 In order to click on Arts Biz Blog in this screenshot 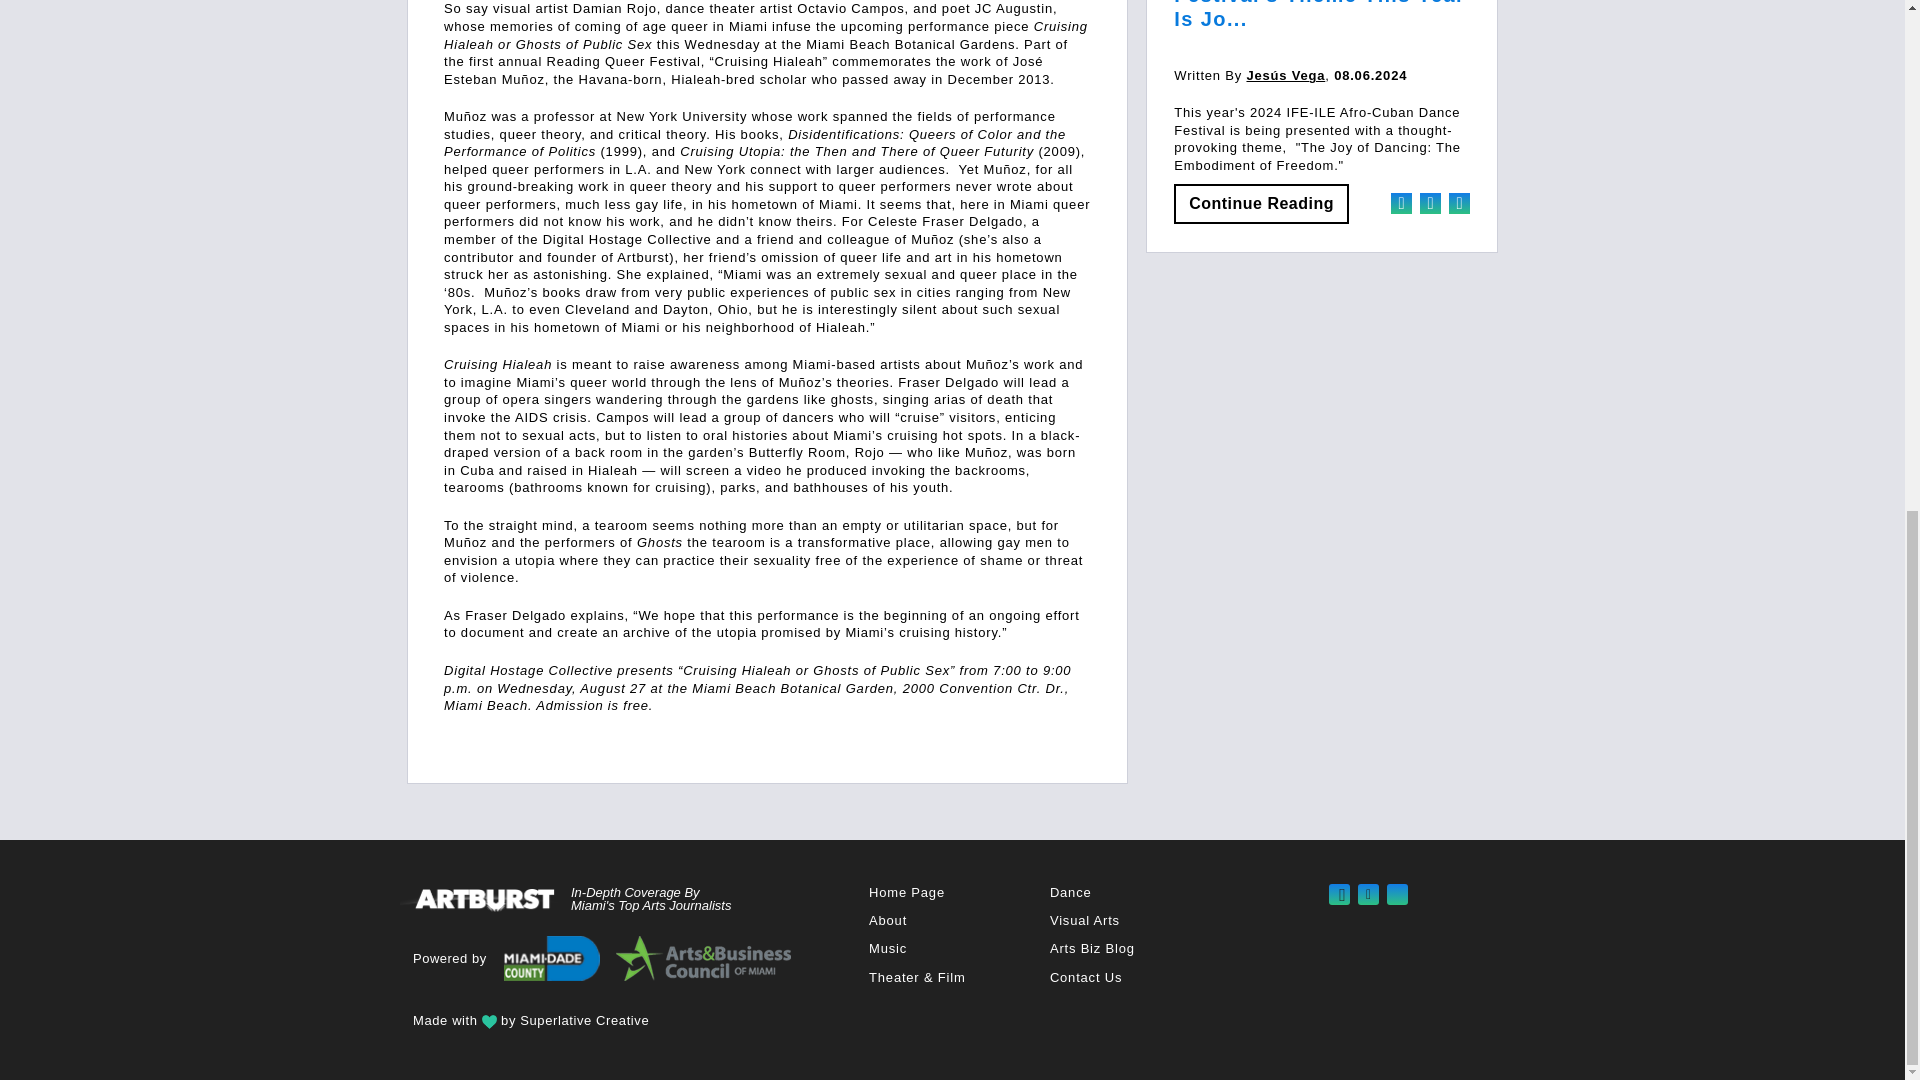, I will do `click(1092, 948)`.